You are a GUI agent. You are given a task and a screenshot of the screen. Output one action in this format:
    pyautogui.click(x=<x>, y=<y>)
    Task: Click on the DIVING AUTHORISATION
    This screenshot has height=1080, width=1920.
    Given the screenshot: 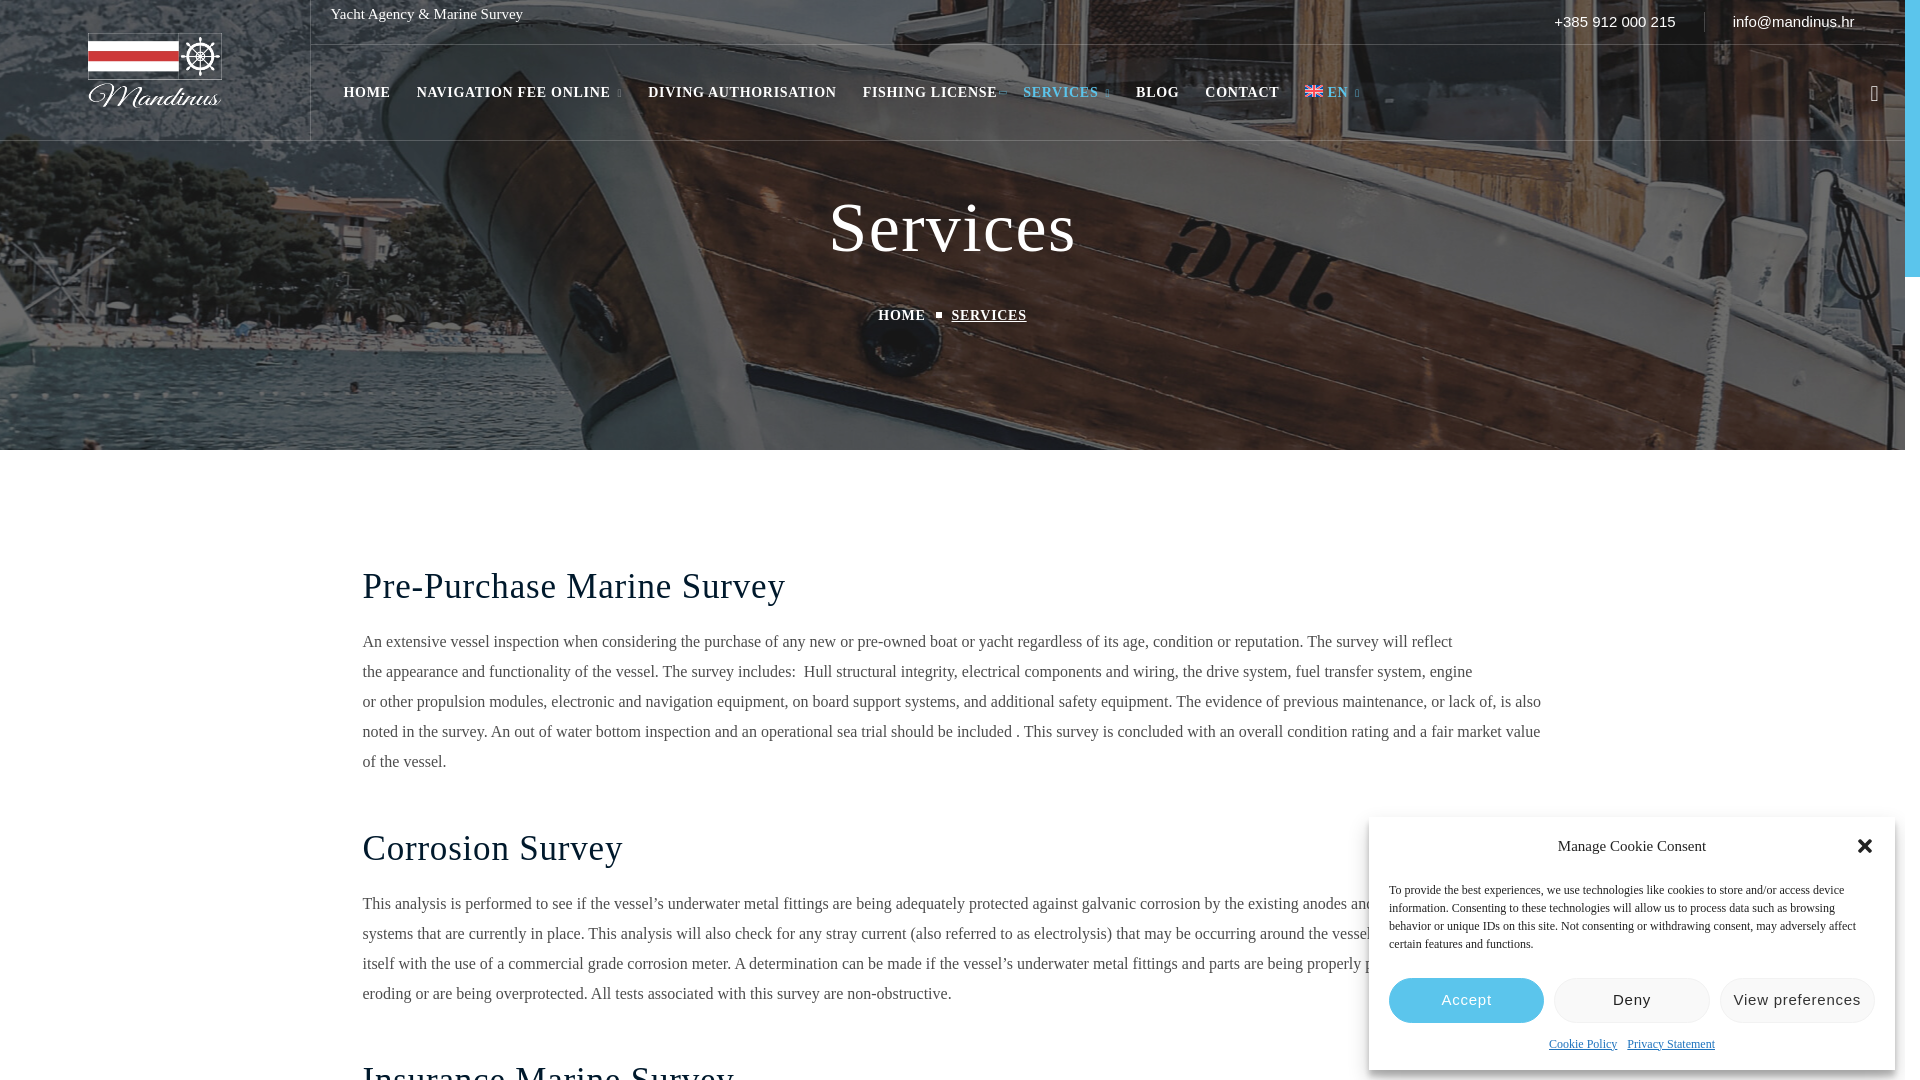 What is the action you would take?
    pyautogui.click(x=742, y=92)
    